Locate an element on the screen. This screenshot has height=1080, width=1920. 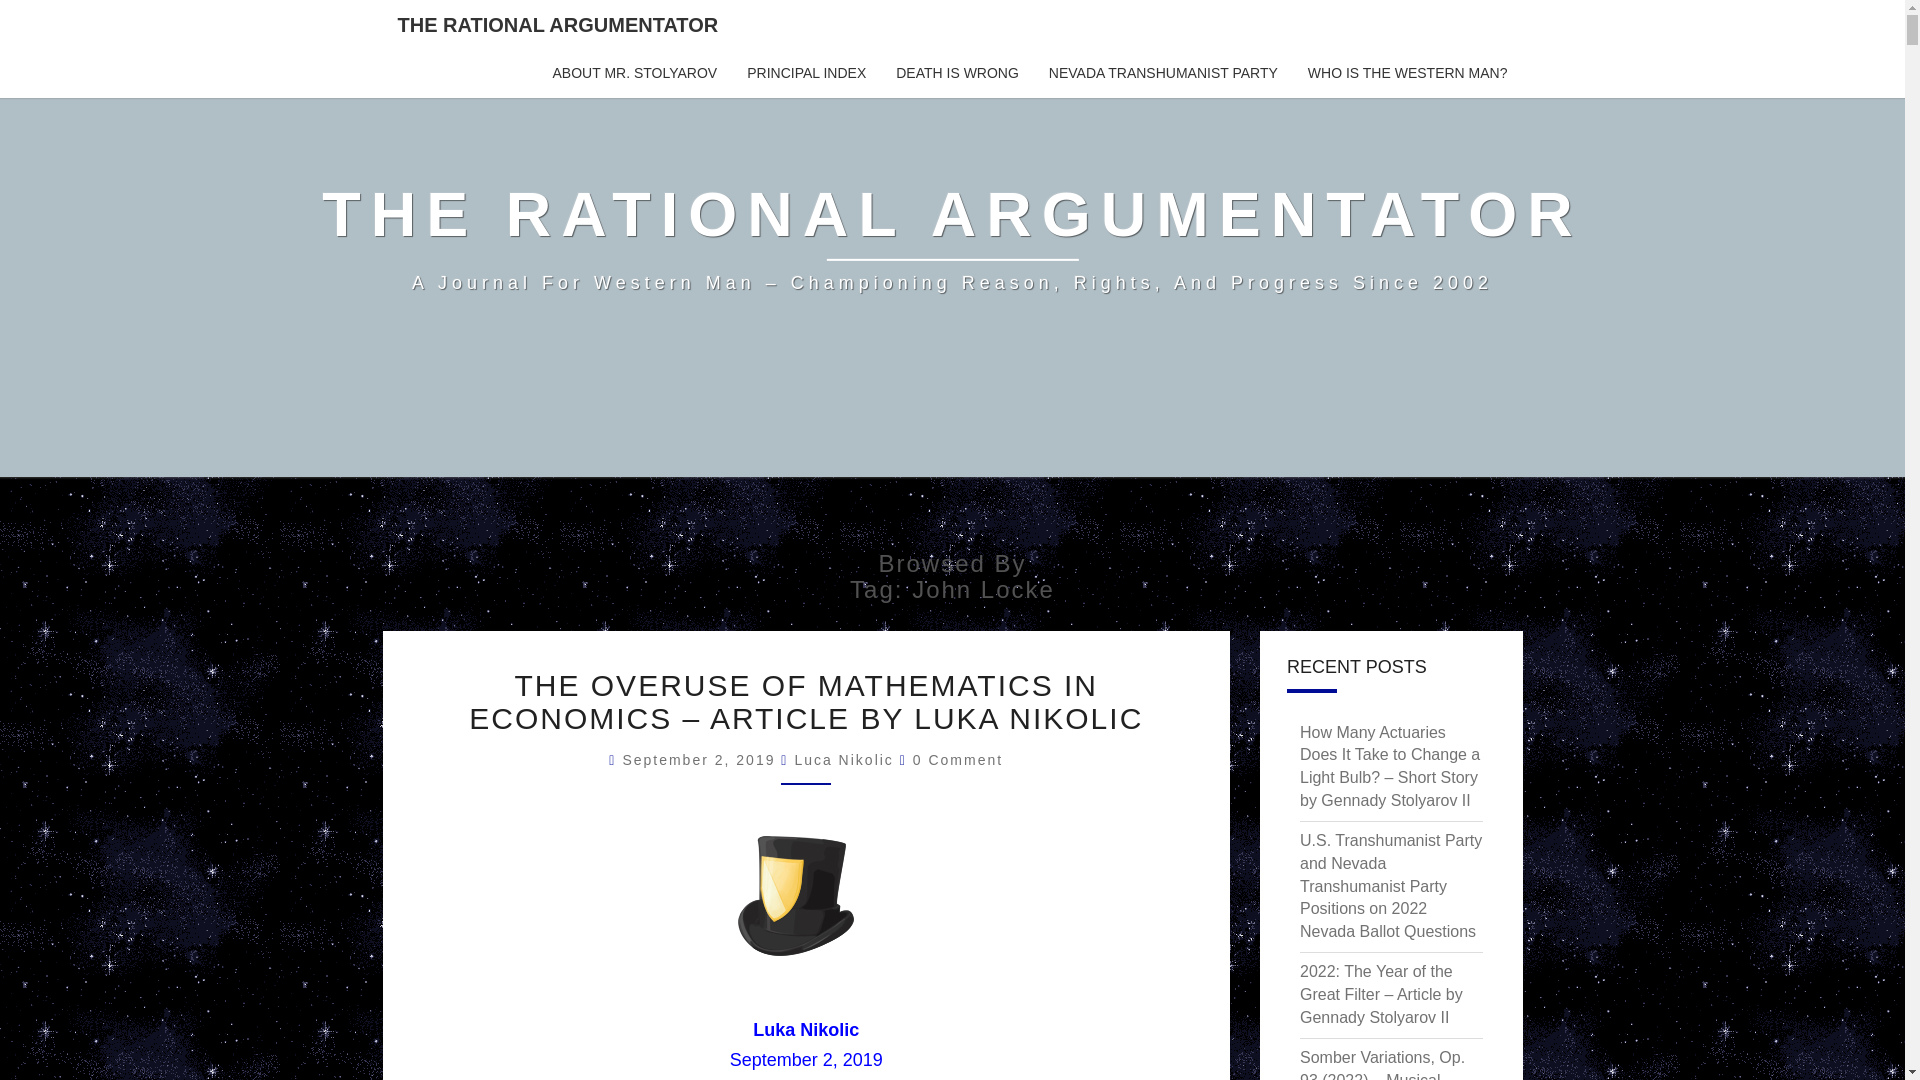
September 2, 2019 is located at coordinates (702, 759).